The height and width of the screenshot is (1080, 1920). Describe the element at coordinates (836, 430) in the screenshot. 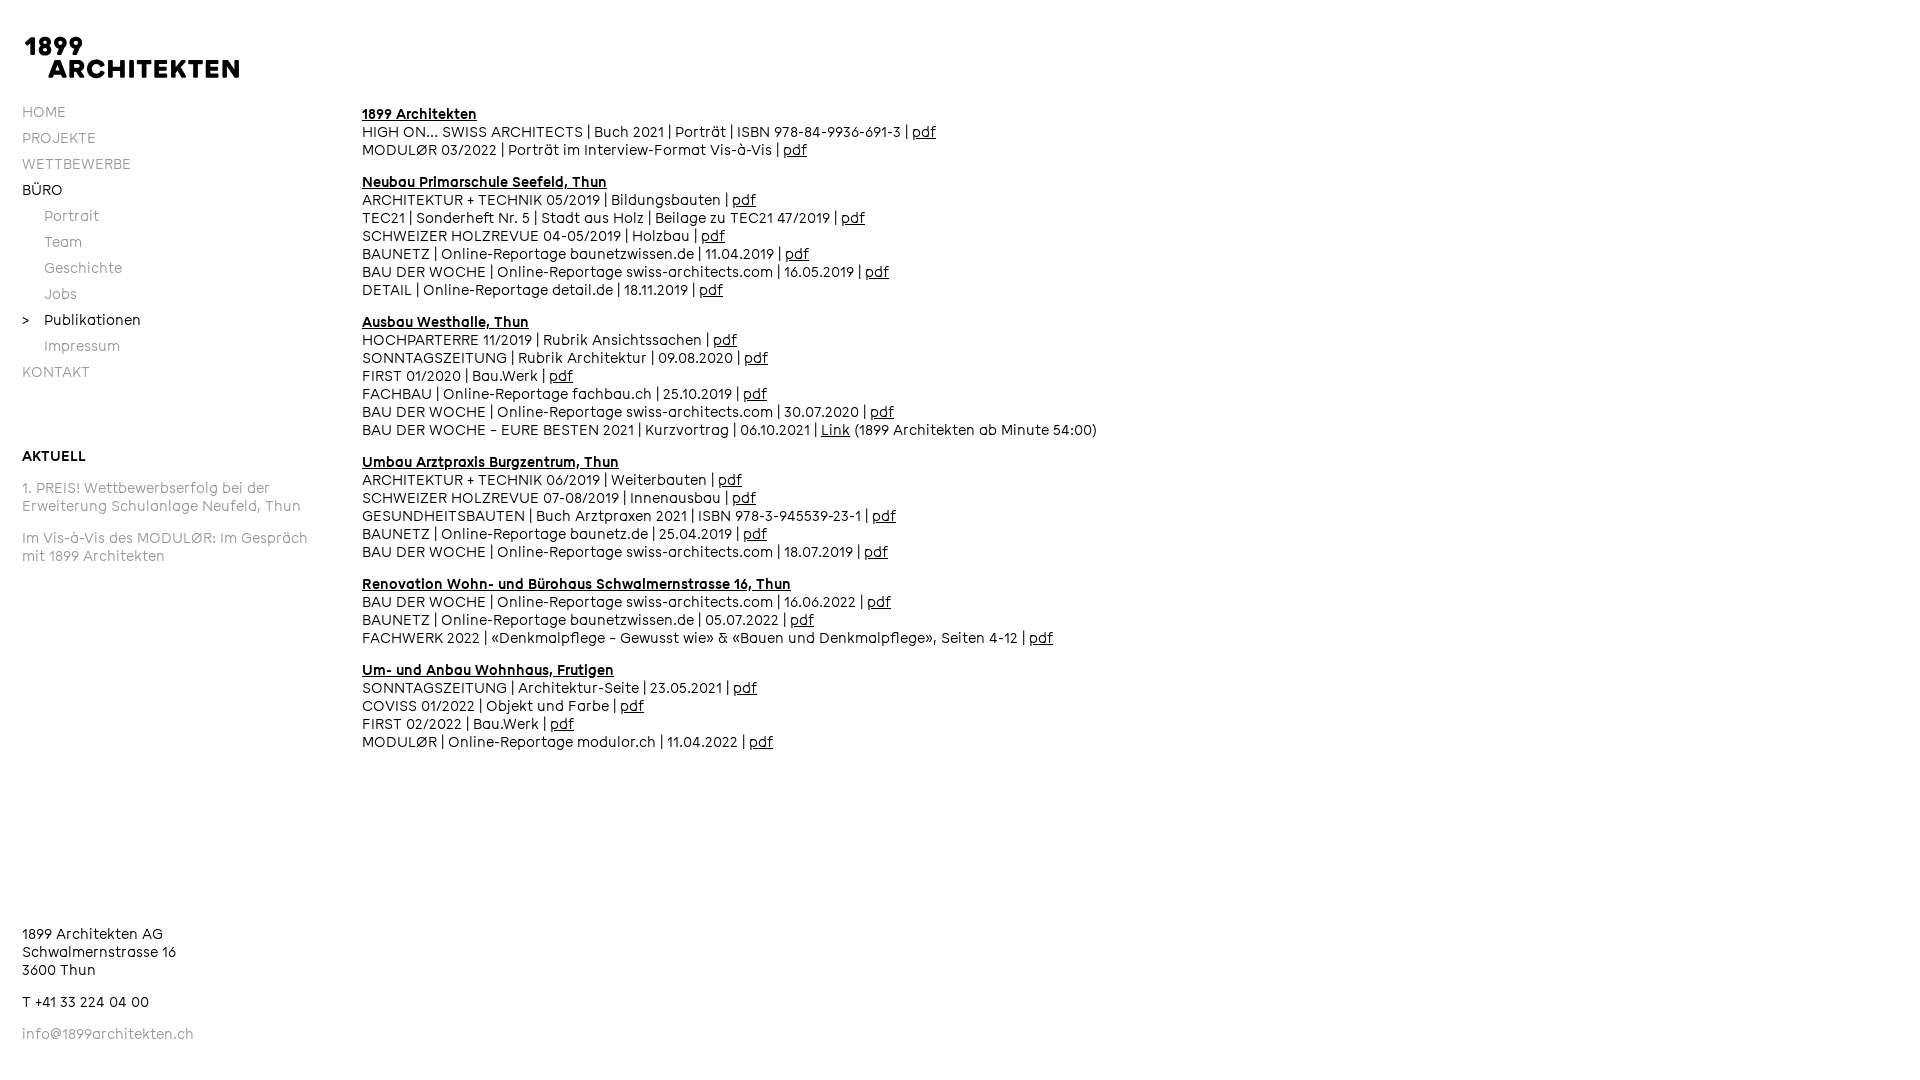

I see `Link` at that location.